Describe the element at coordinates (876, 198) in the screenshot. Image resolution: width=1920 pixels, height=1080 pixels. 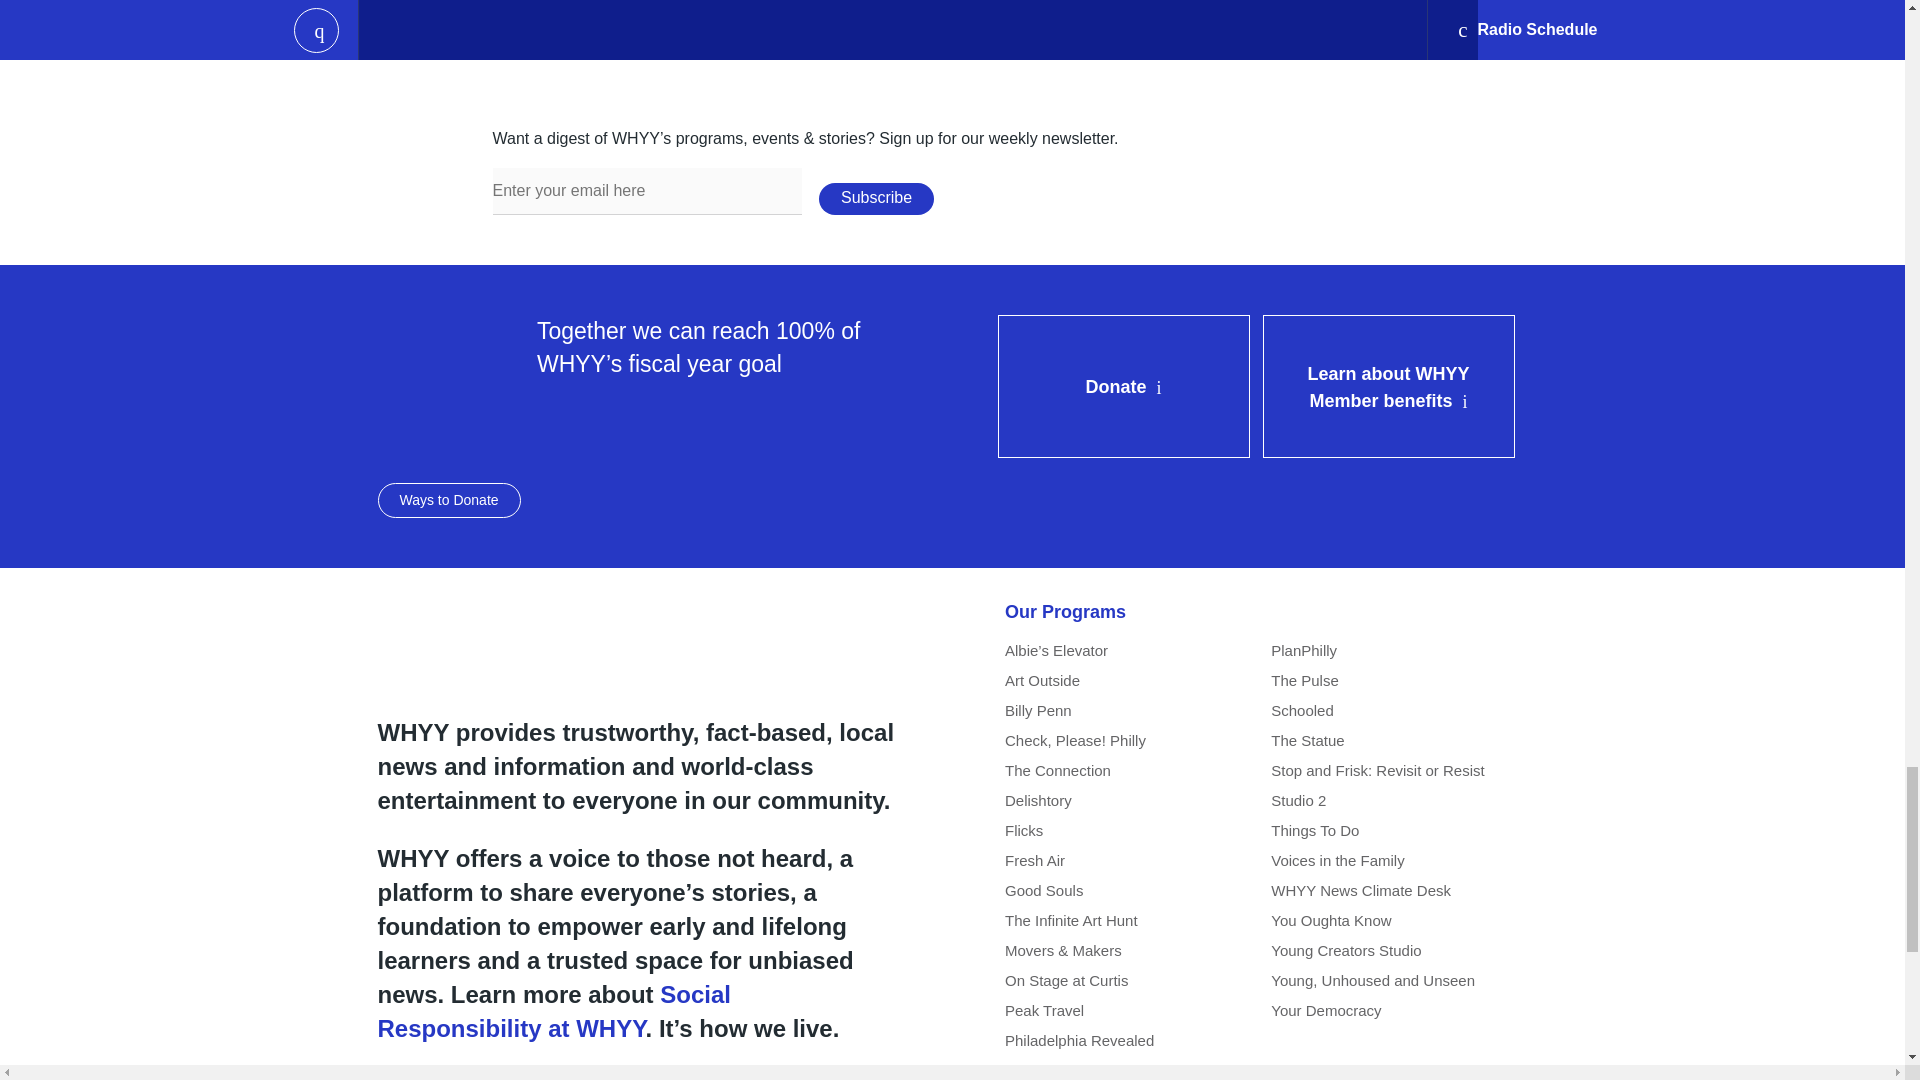
I see `Subscribe` at that location.